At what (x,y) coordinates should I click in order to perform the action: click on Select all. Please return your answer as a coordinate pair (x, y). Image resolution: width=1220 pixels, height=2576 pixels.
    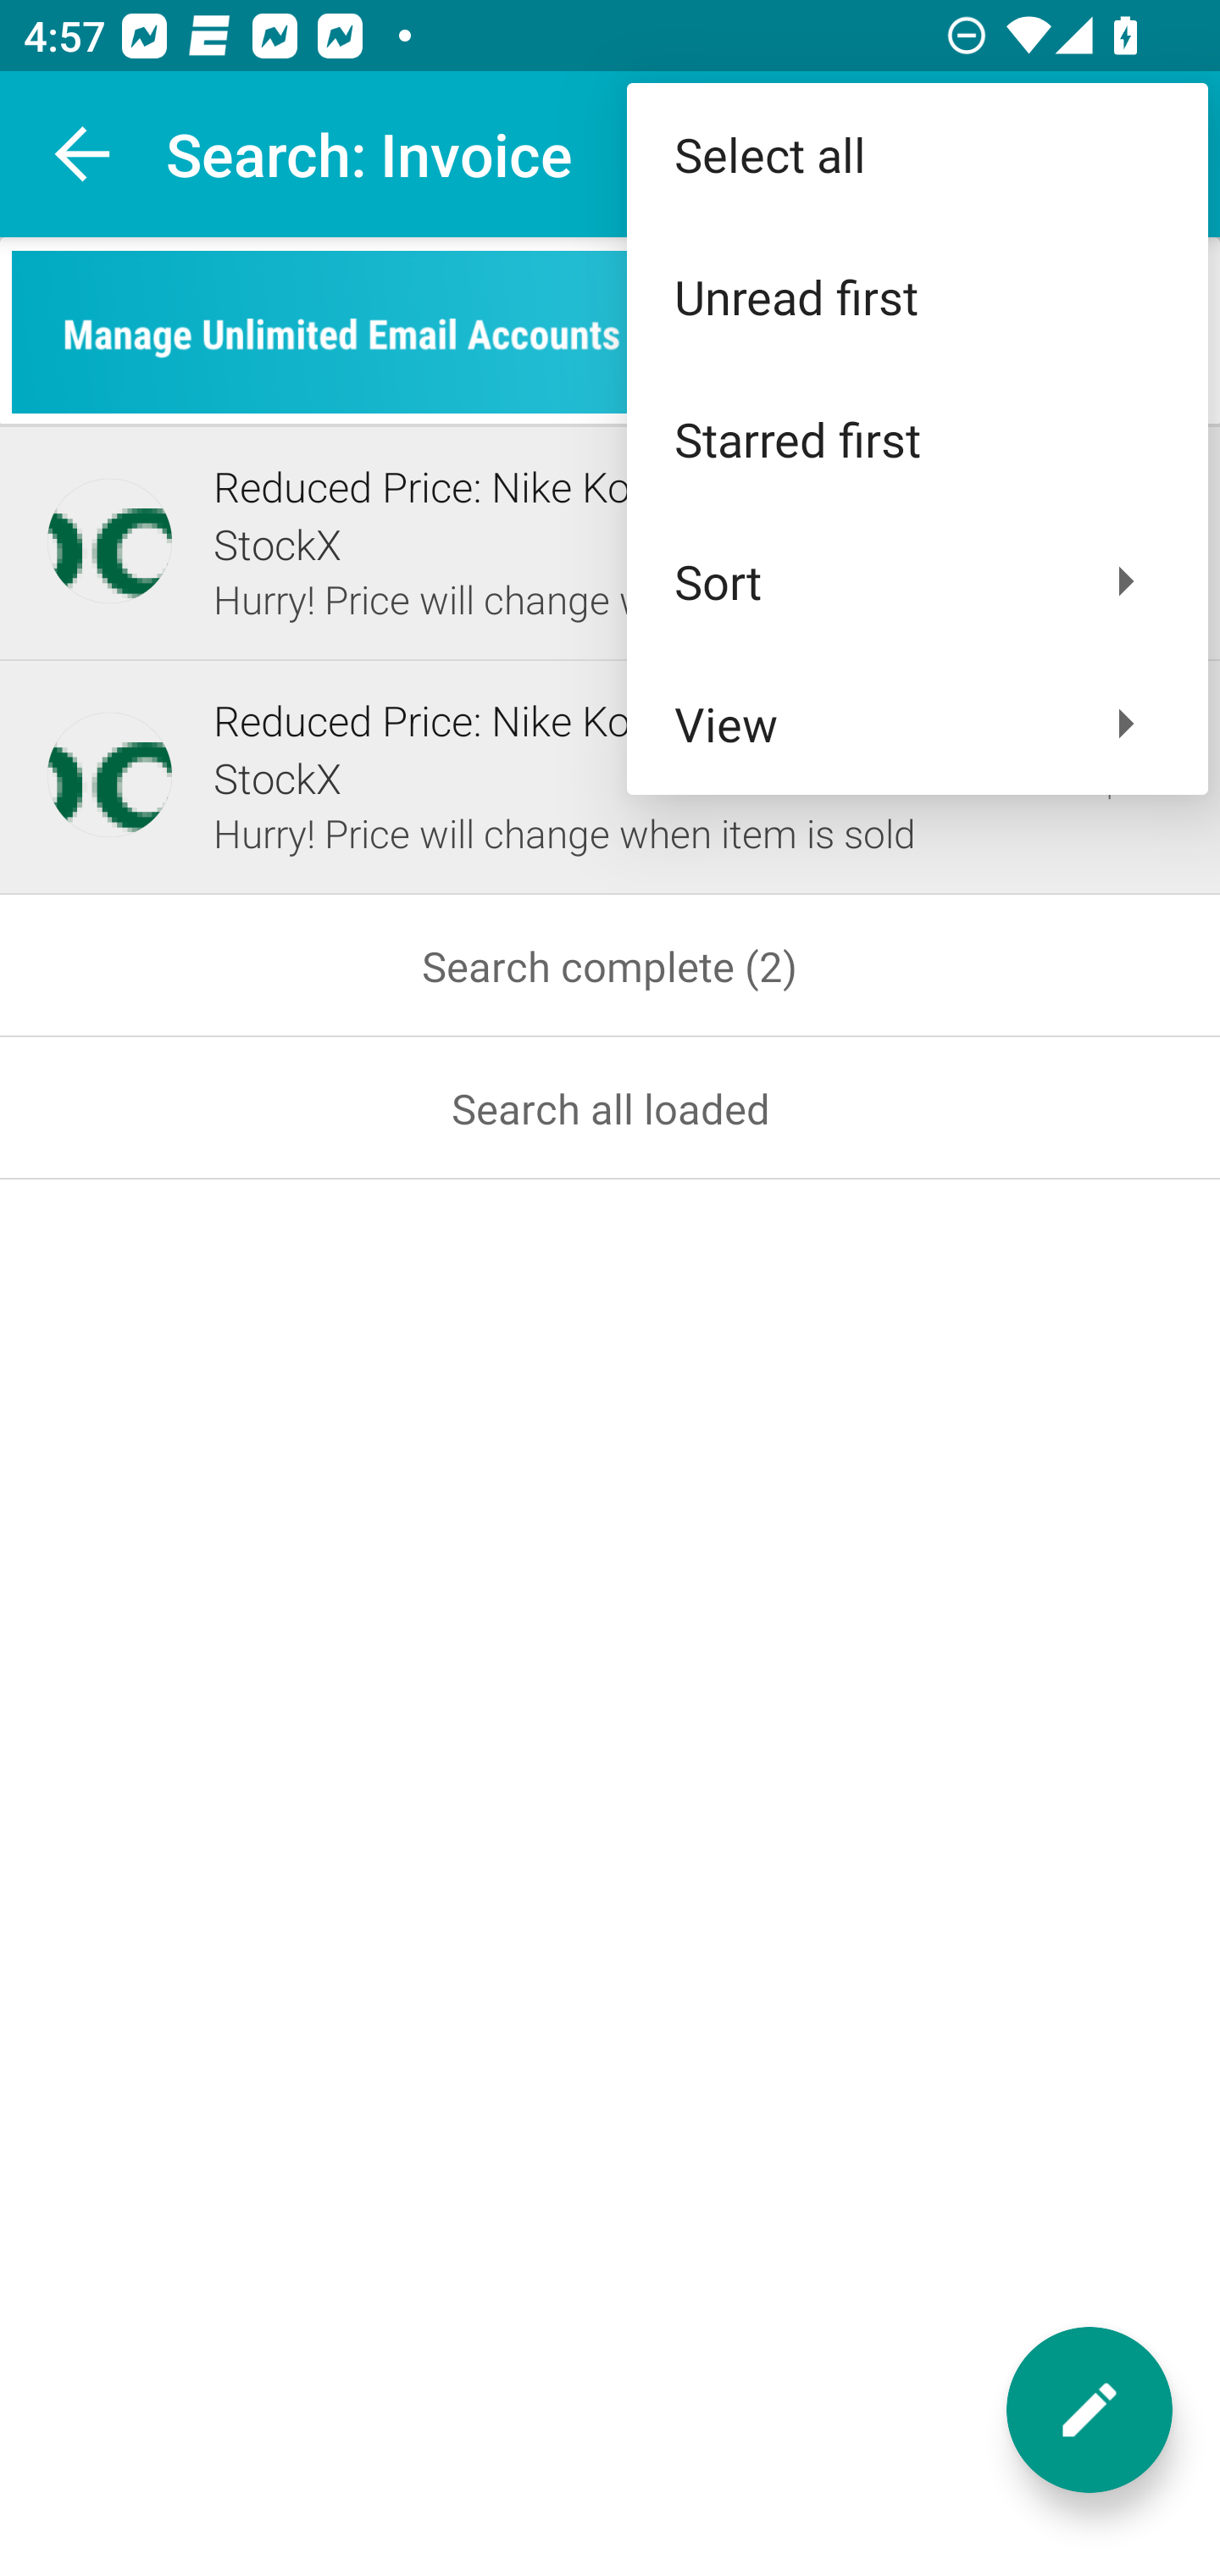
    Looking at the image, I should click on (917, 154).